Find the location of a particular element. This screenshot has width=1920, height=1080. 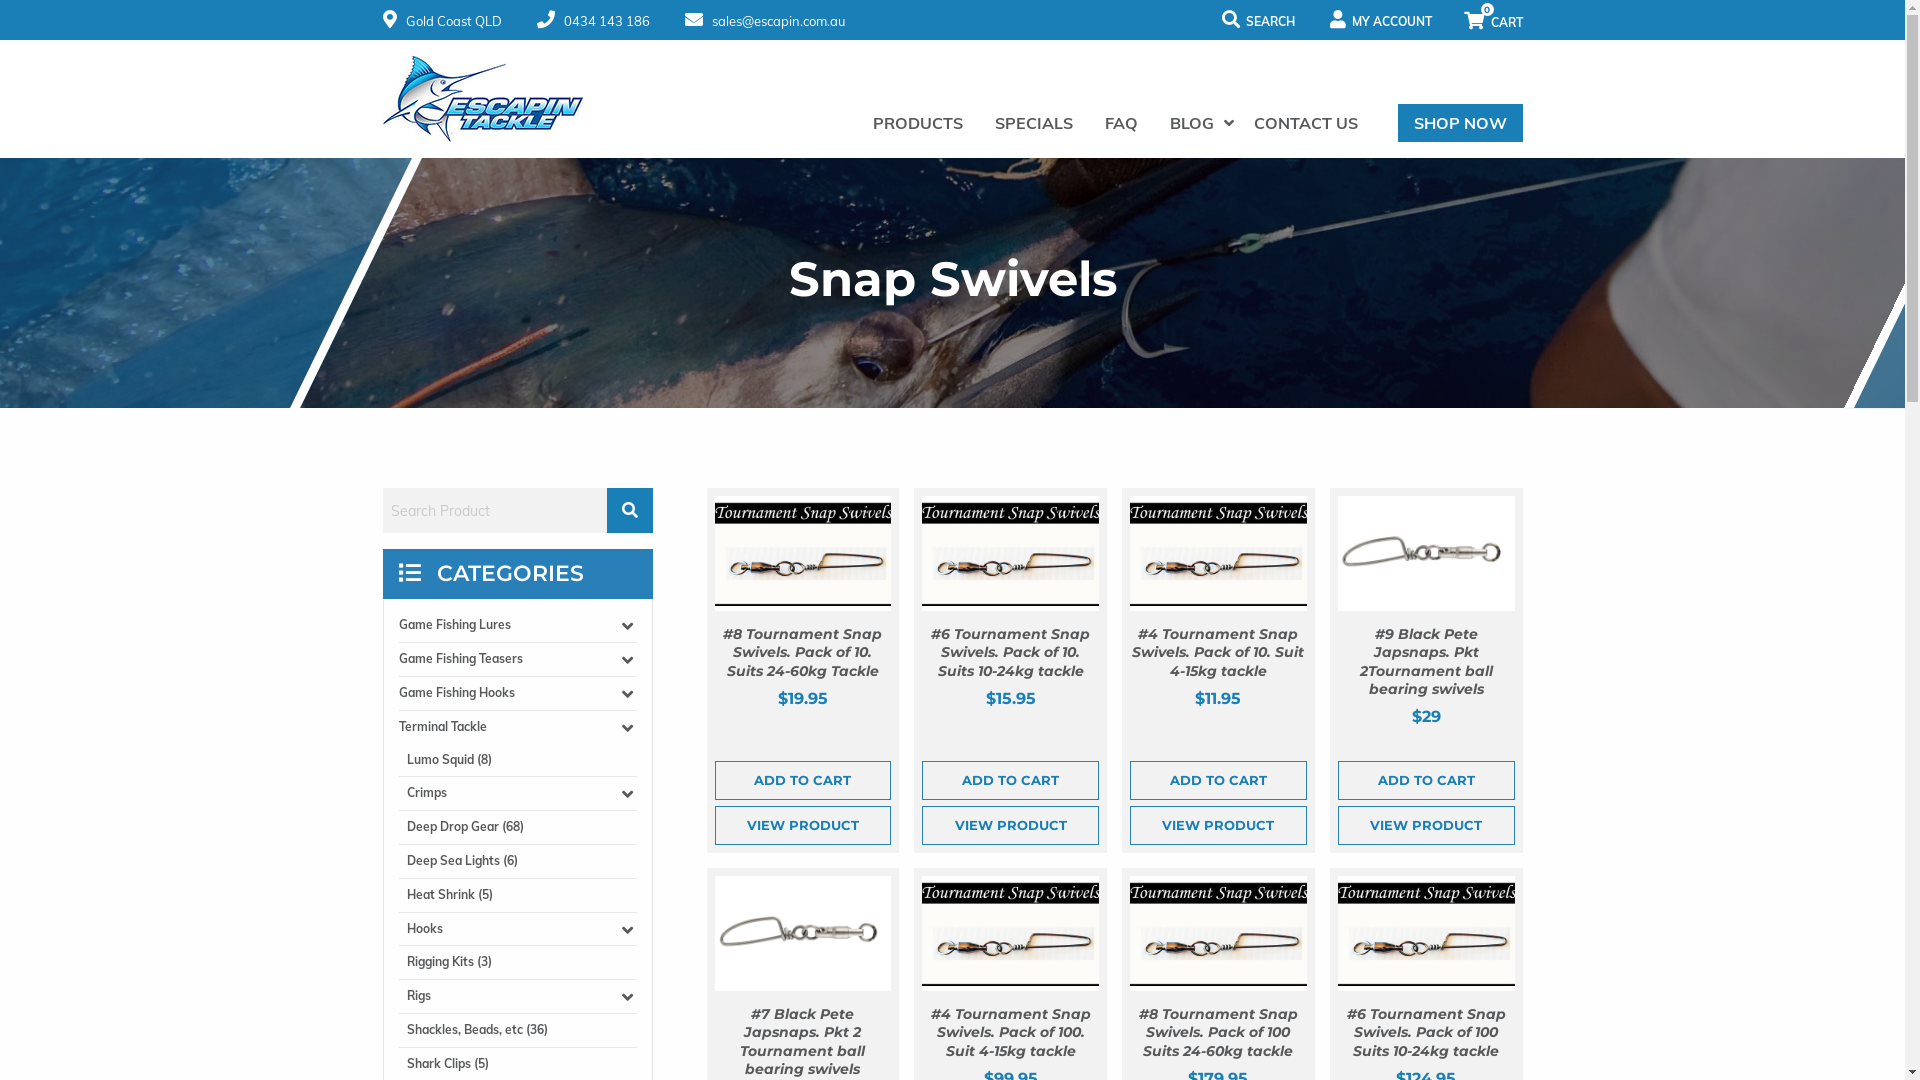

PRODUCTS is located at coordinates (917, 123).